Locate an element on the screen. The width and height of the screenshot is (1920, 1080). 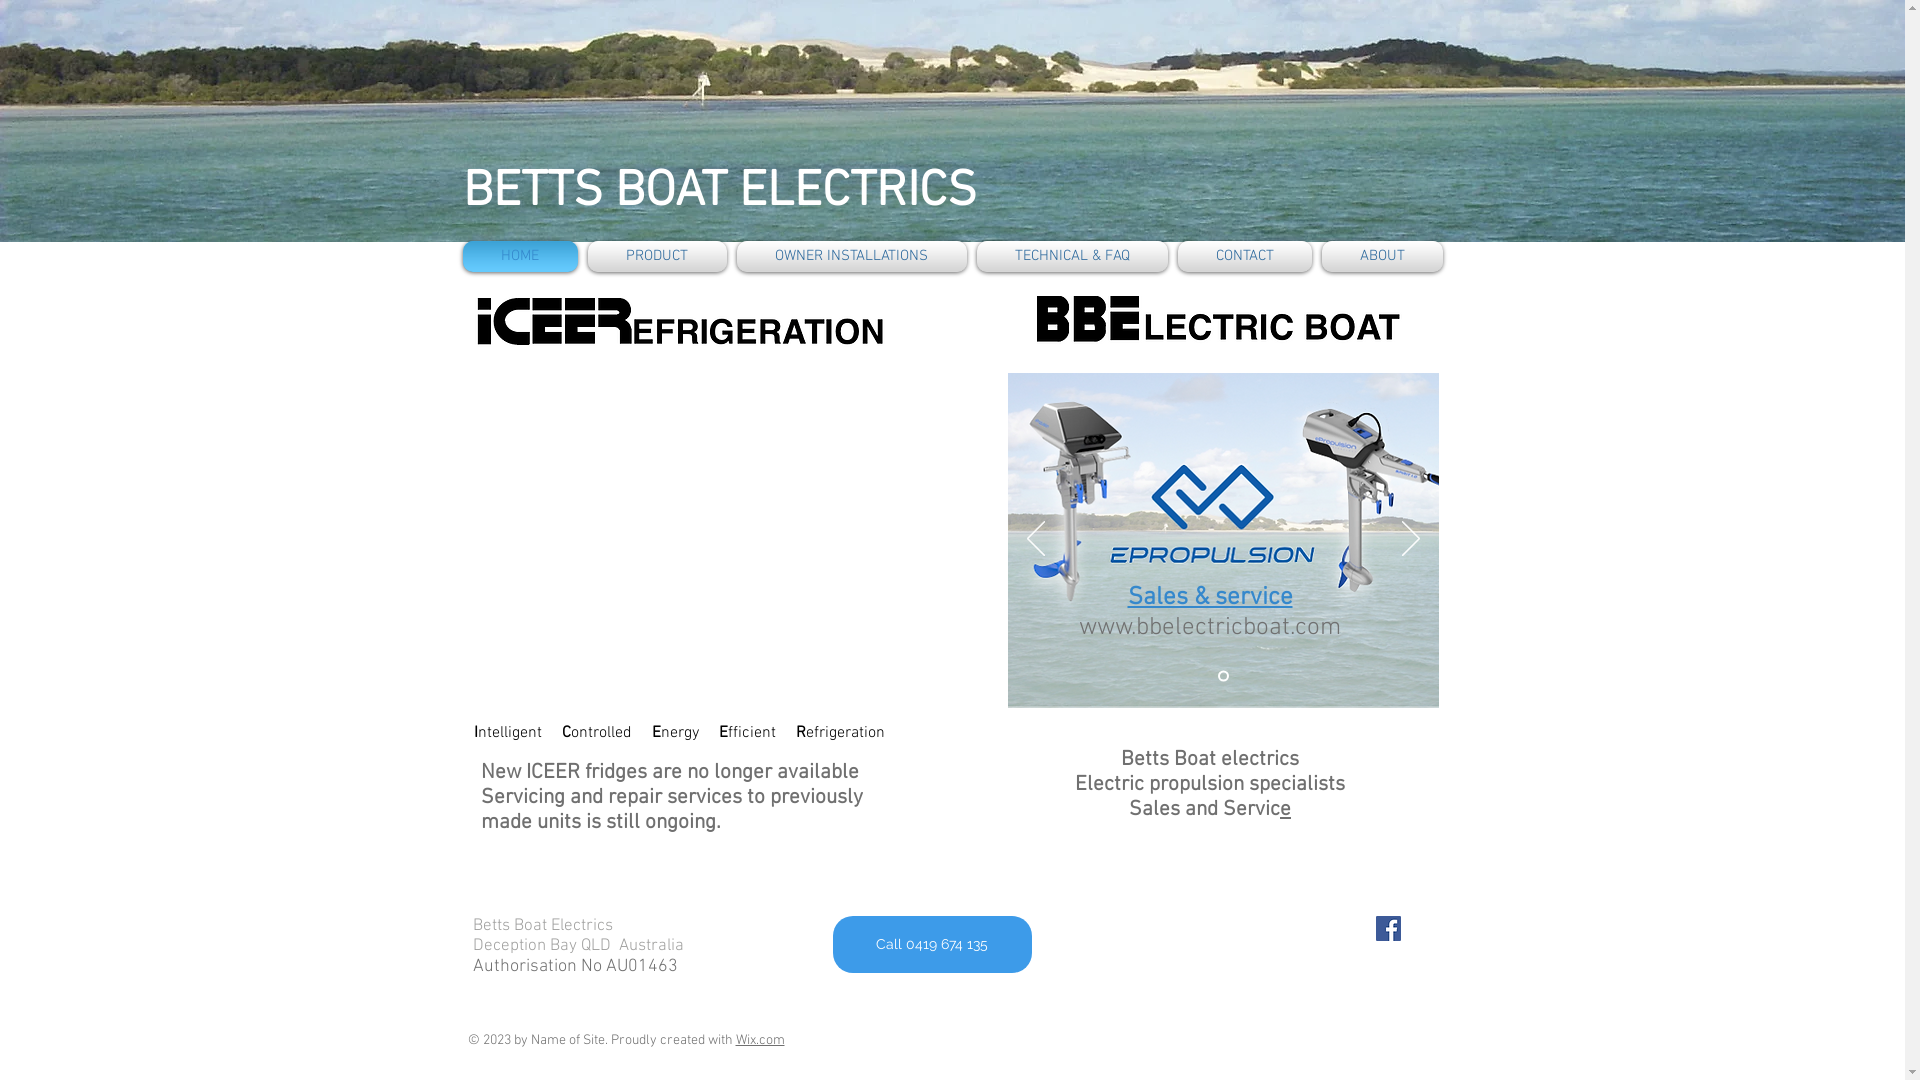
Wix.com is located at coordinates (760, 1040).